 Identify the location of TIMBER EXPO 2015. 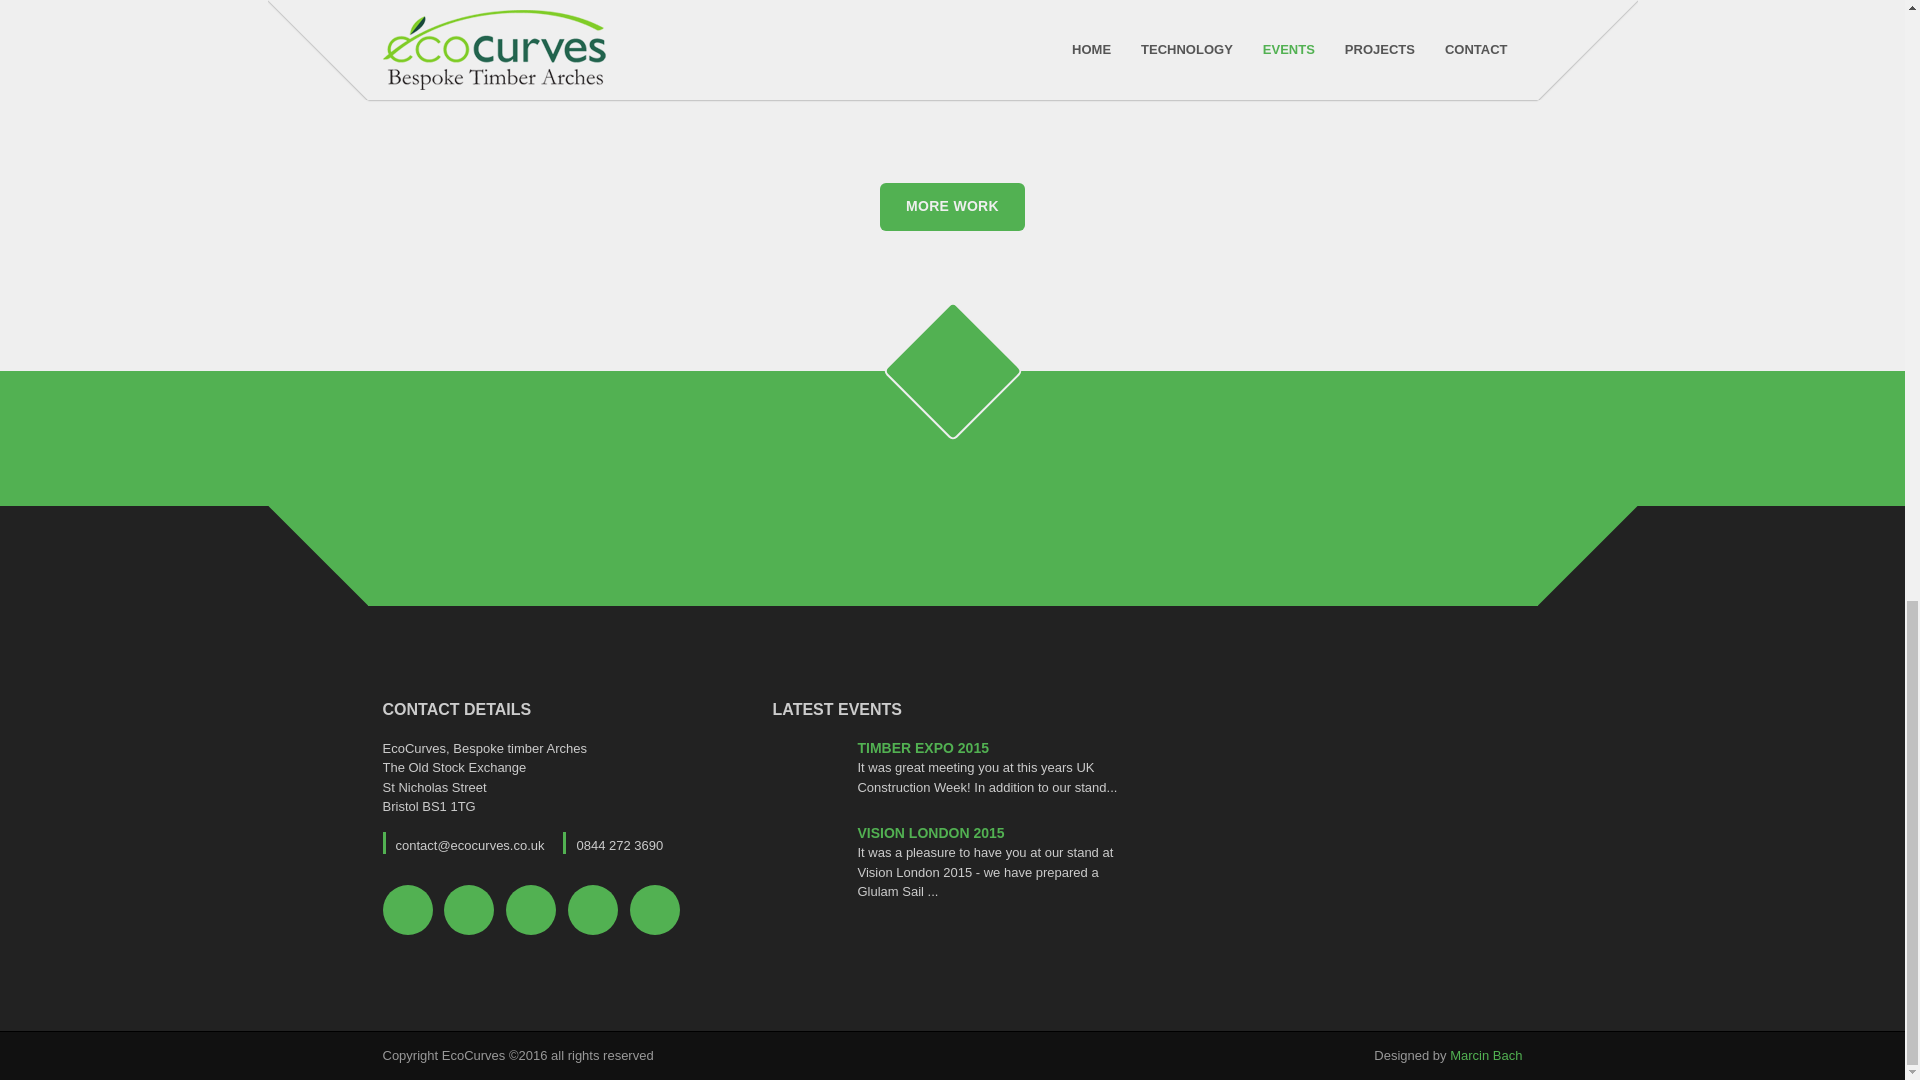
(922, 748).